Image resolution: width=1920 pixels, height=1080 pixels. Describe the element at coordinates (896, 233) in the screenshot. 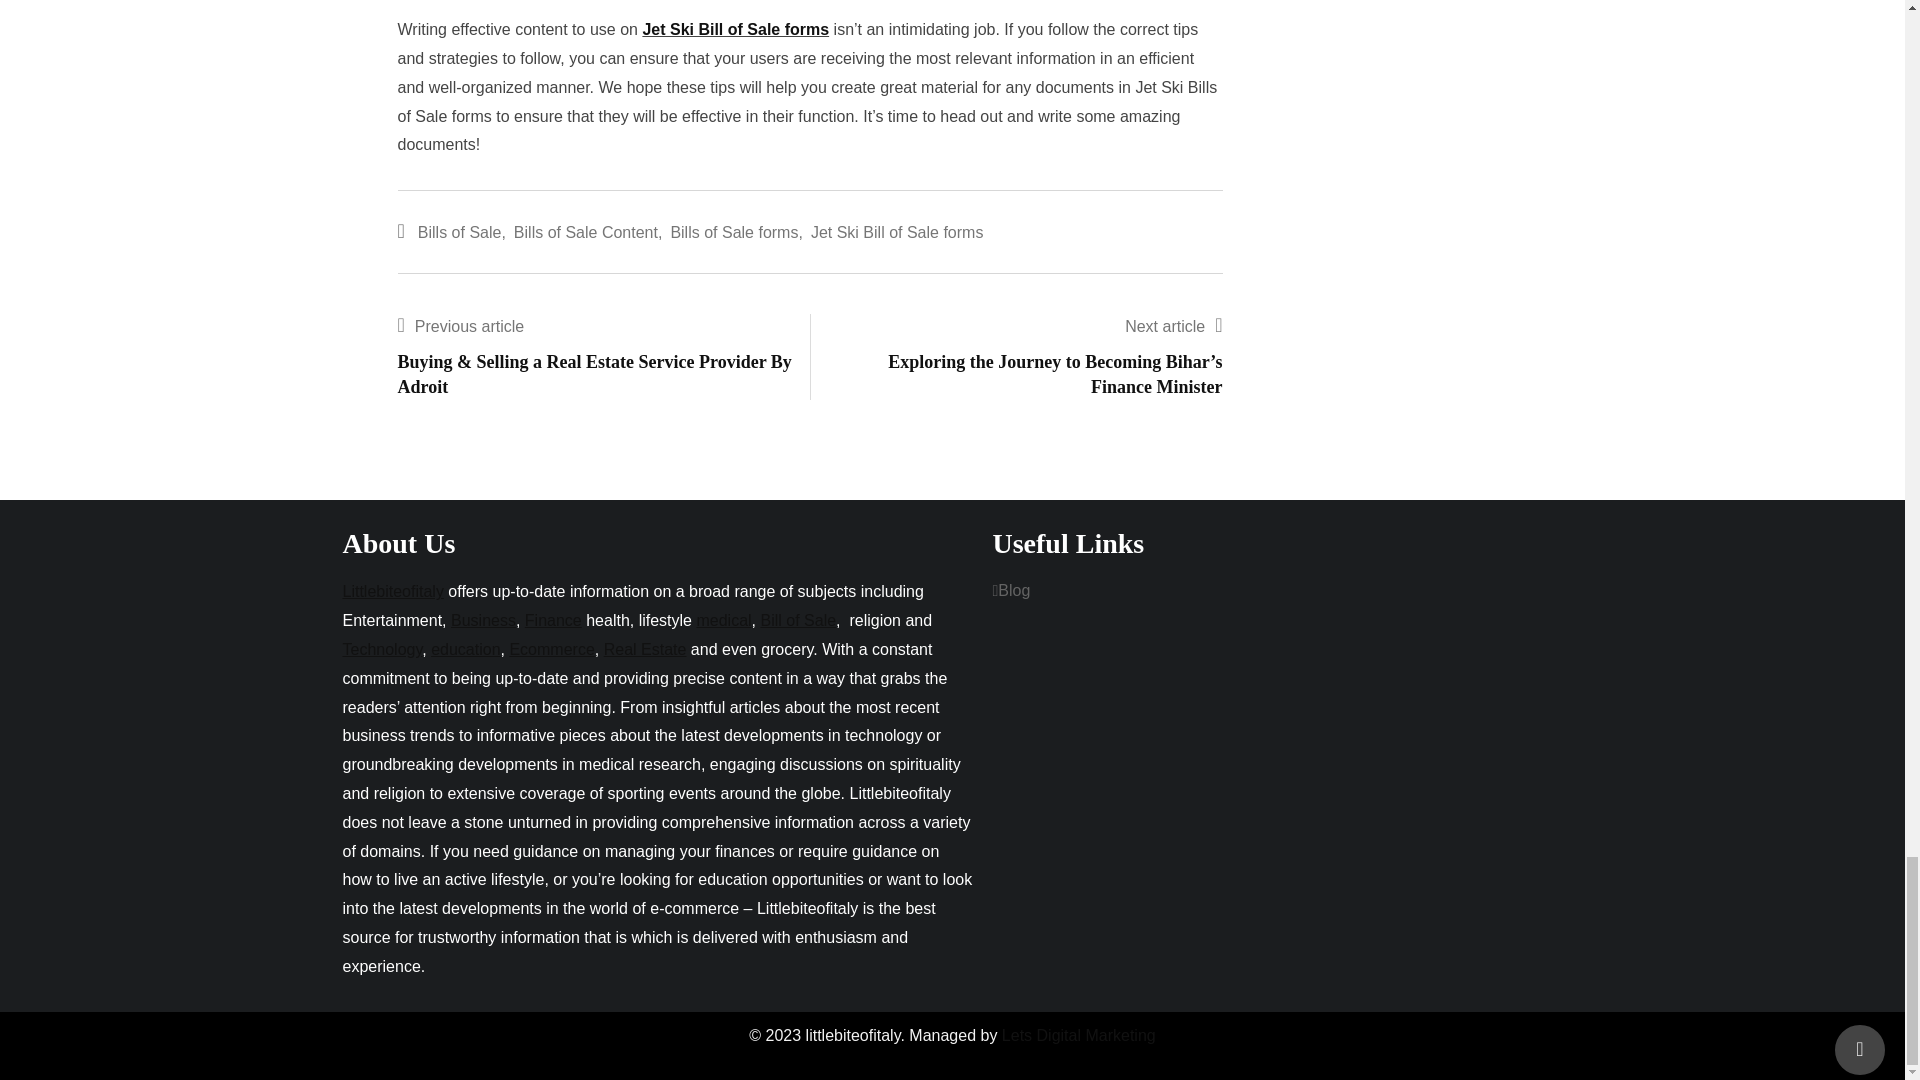

I see `Jet Ski Bill of Sale forms` at that location.